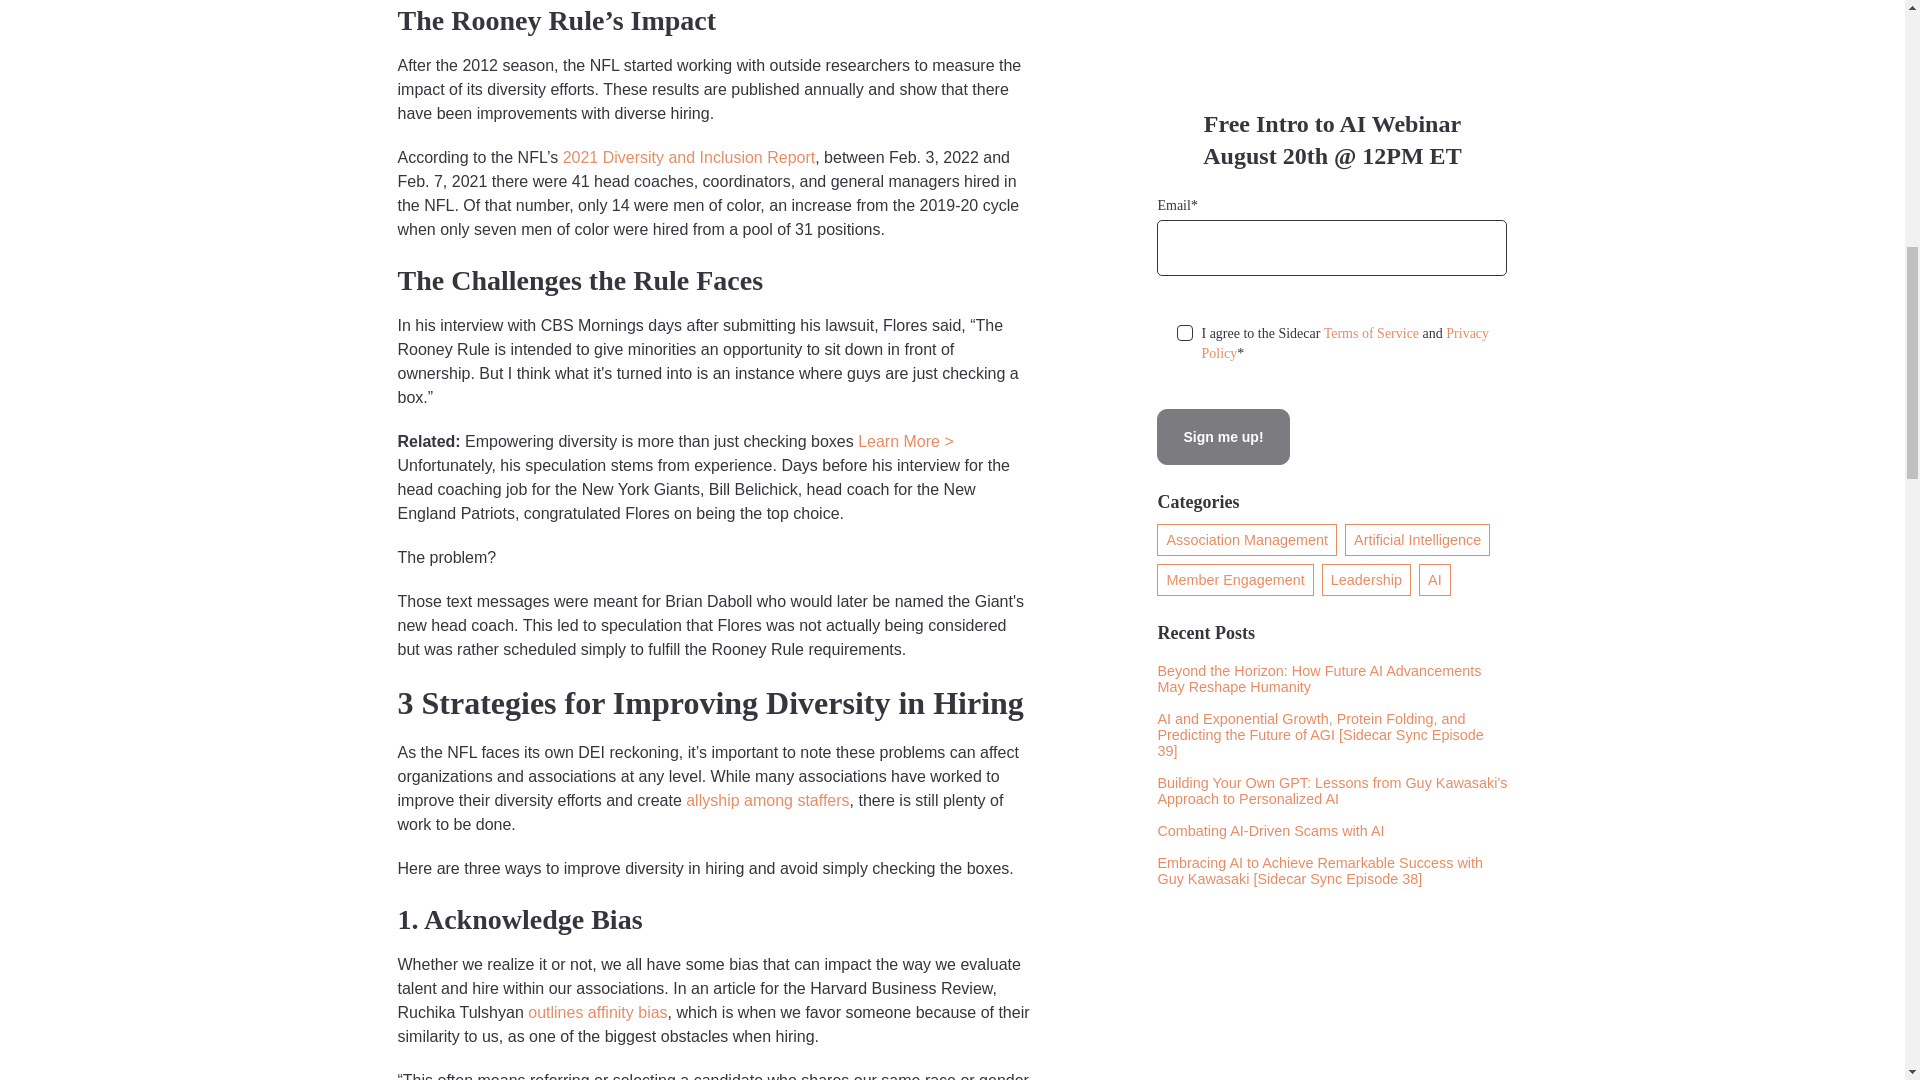 The image size is (1920, 1080). What do you see at coordinates (689, 158) in the screenshot?
I see `2021 Diversity and Inclusion Report` at bounding box center [689, 158].